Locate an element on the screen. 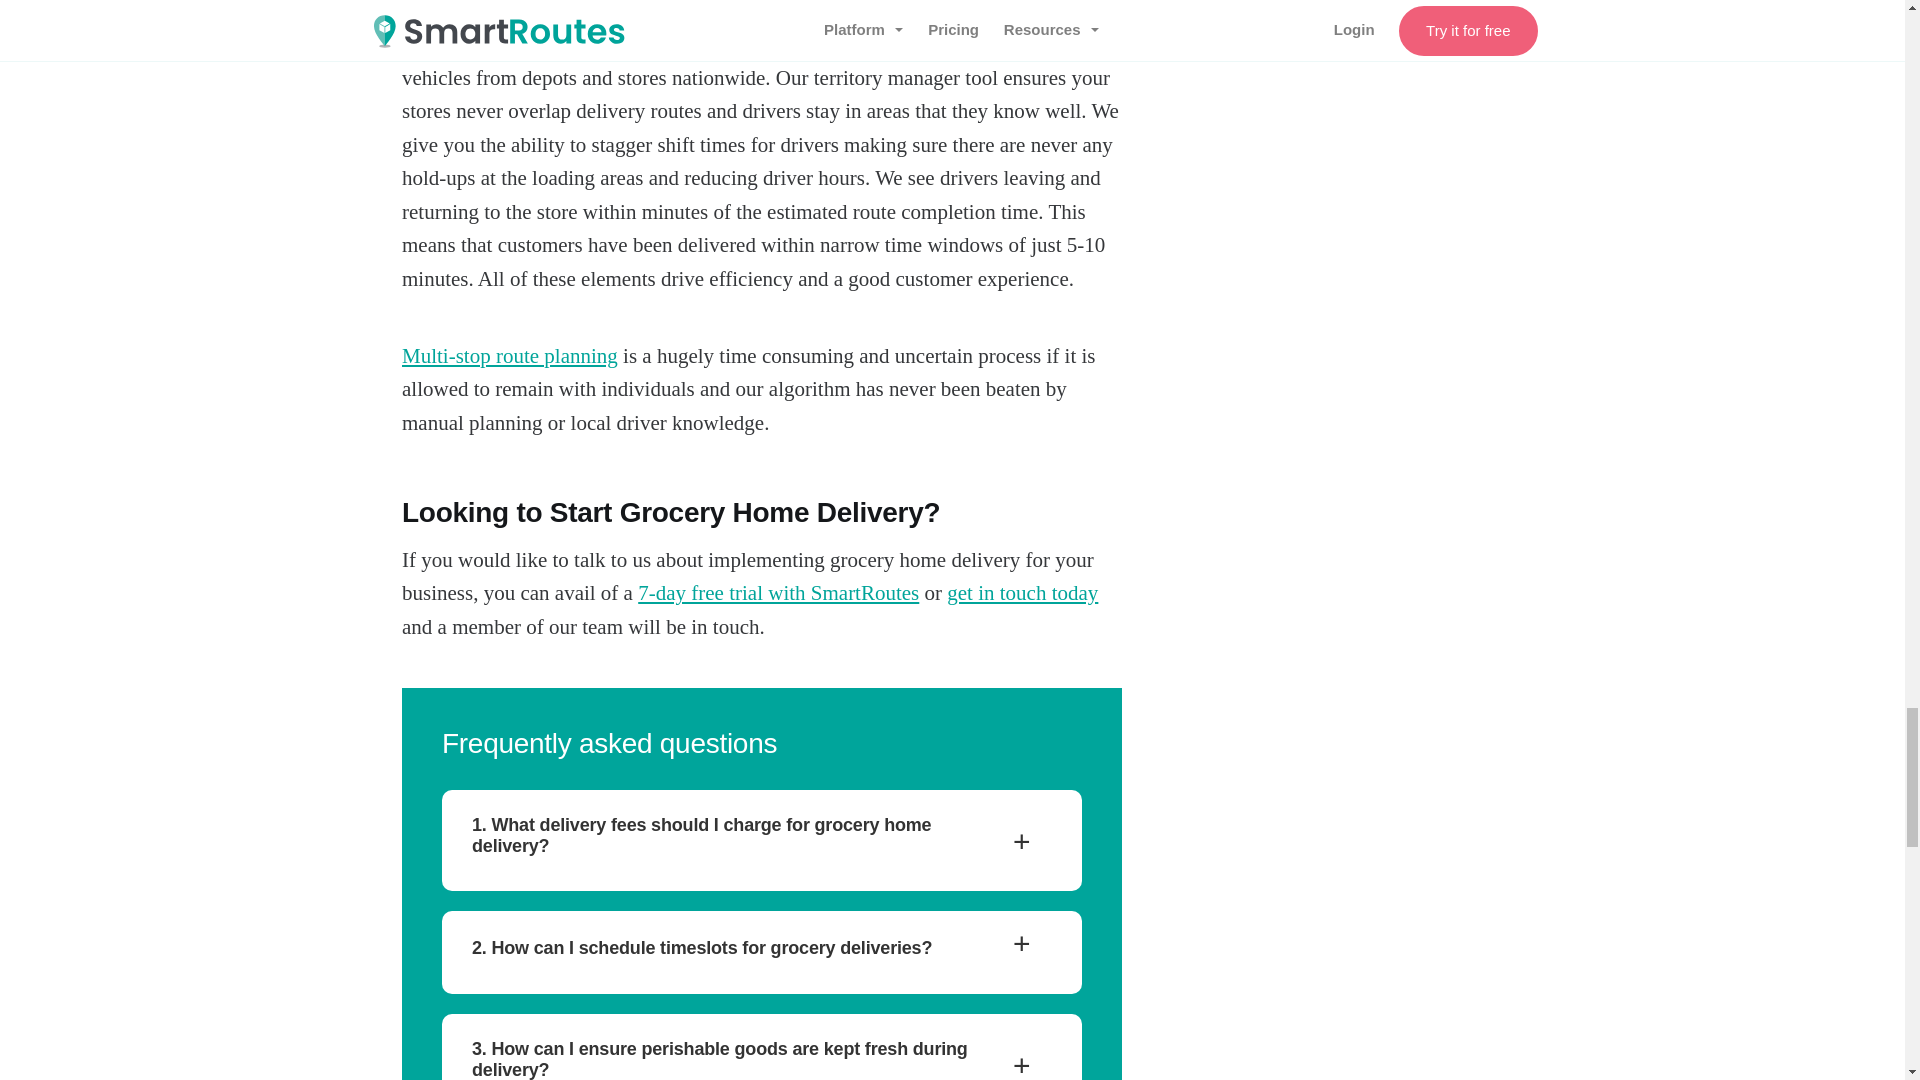 The image size is (1920, 1080). get in touch today is located at coordinates (1022, 592).